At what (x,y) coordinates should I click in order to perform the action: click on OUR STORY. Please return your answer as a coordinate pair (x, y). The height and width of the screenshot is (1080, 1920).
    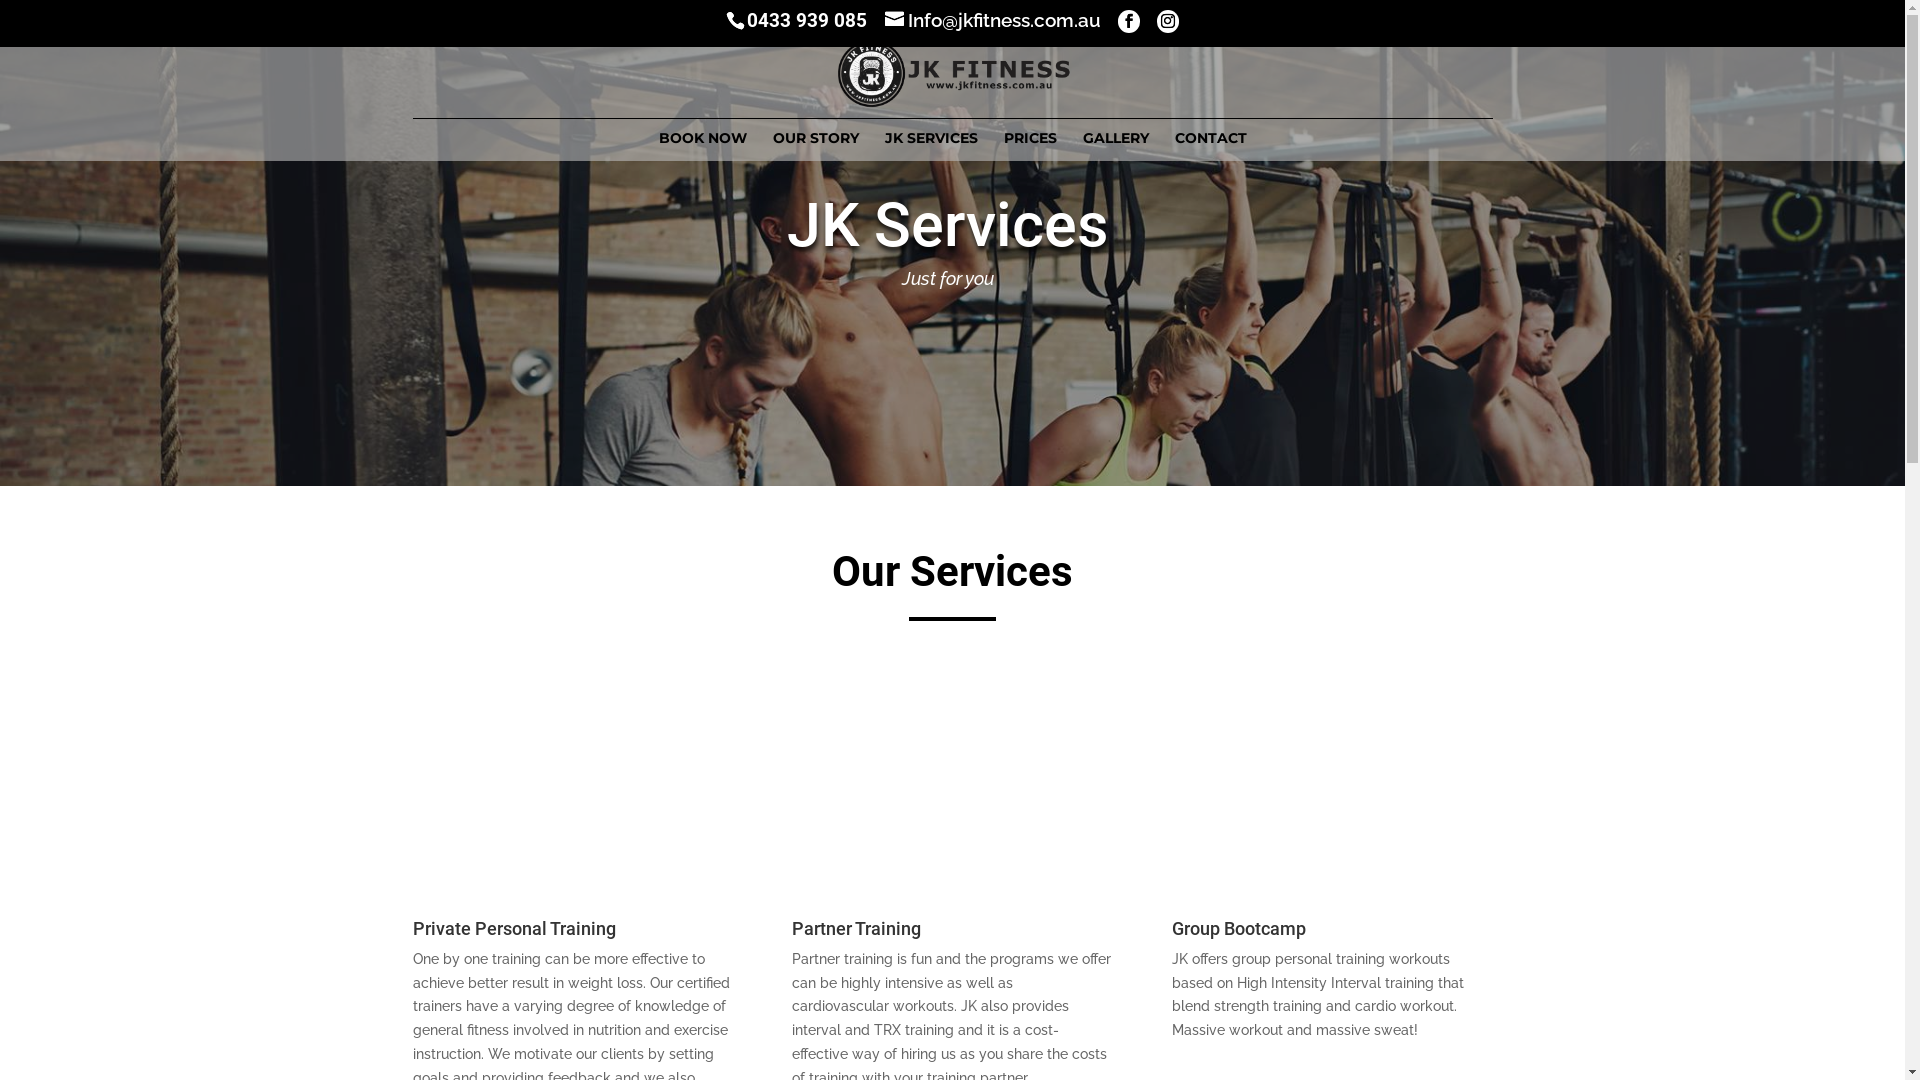
    Looking at the image, I should click on (815, 146).